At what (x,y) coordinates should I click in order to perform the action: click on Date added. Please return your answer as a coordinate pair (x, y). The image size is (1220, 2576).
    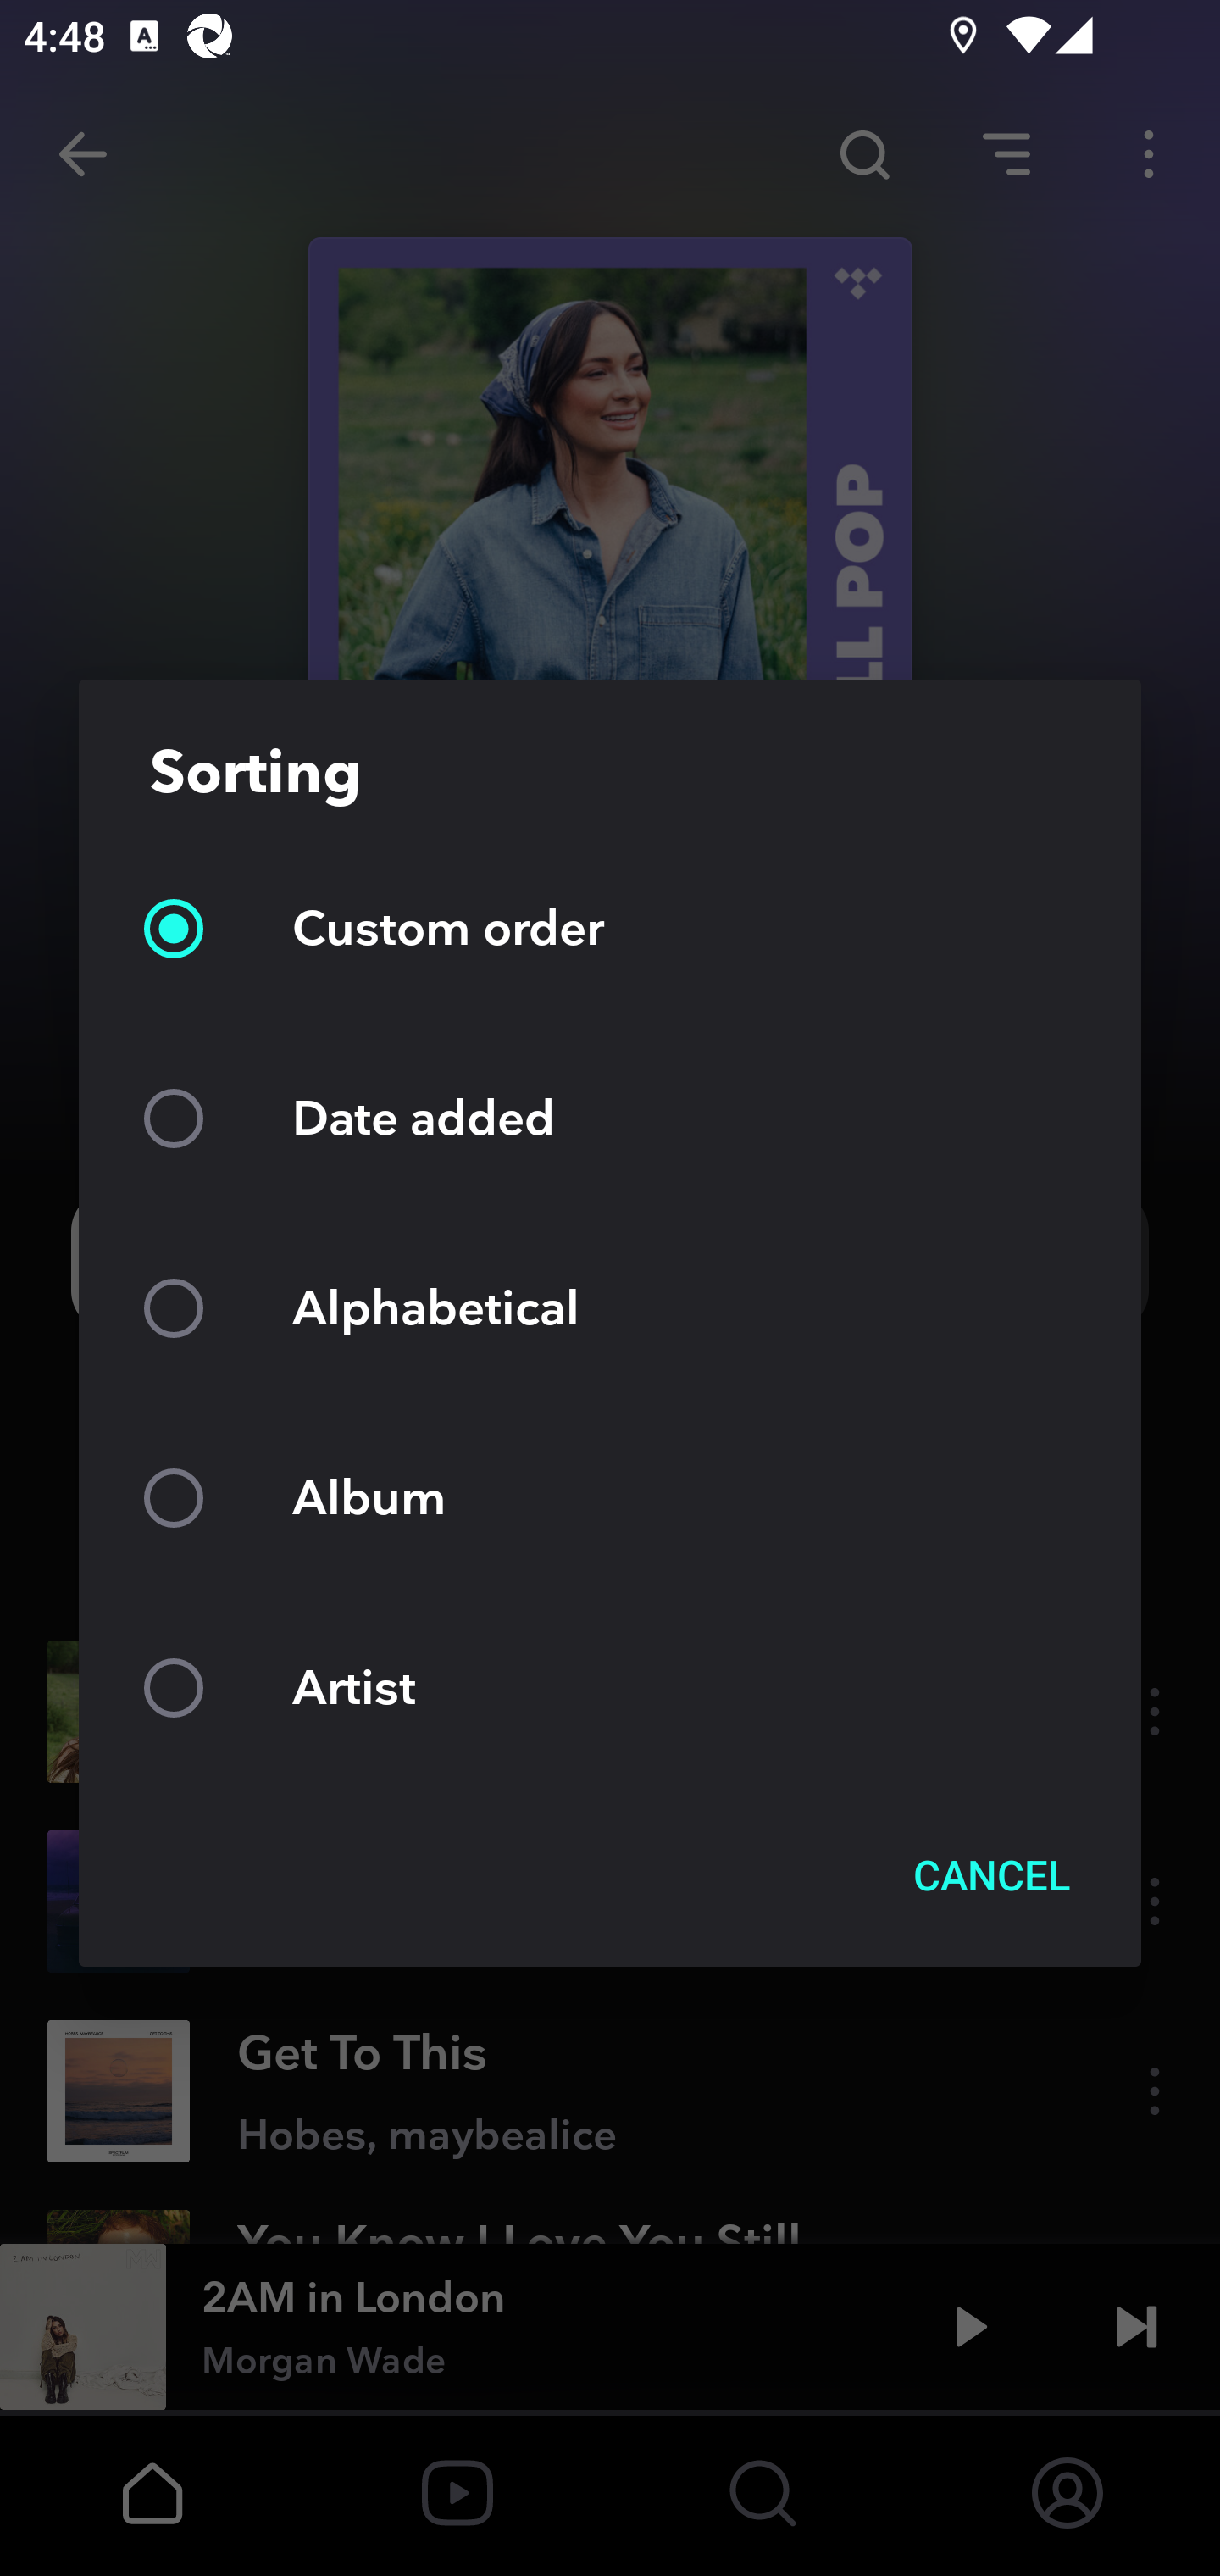
    Looking at the image, I should click on (610, 1117).